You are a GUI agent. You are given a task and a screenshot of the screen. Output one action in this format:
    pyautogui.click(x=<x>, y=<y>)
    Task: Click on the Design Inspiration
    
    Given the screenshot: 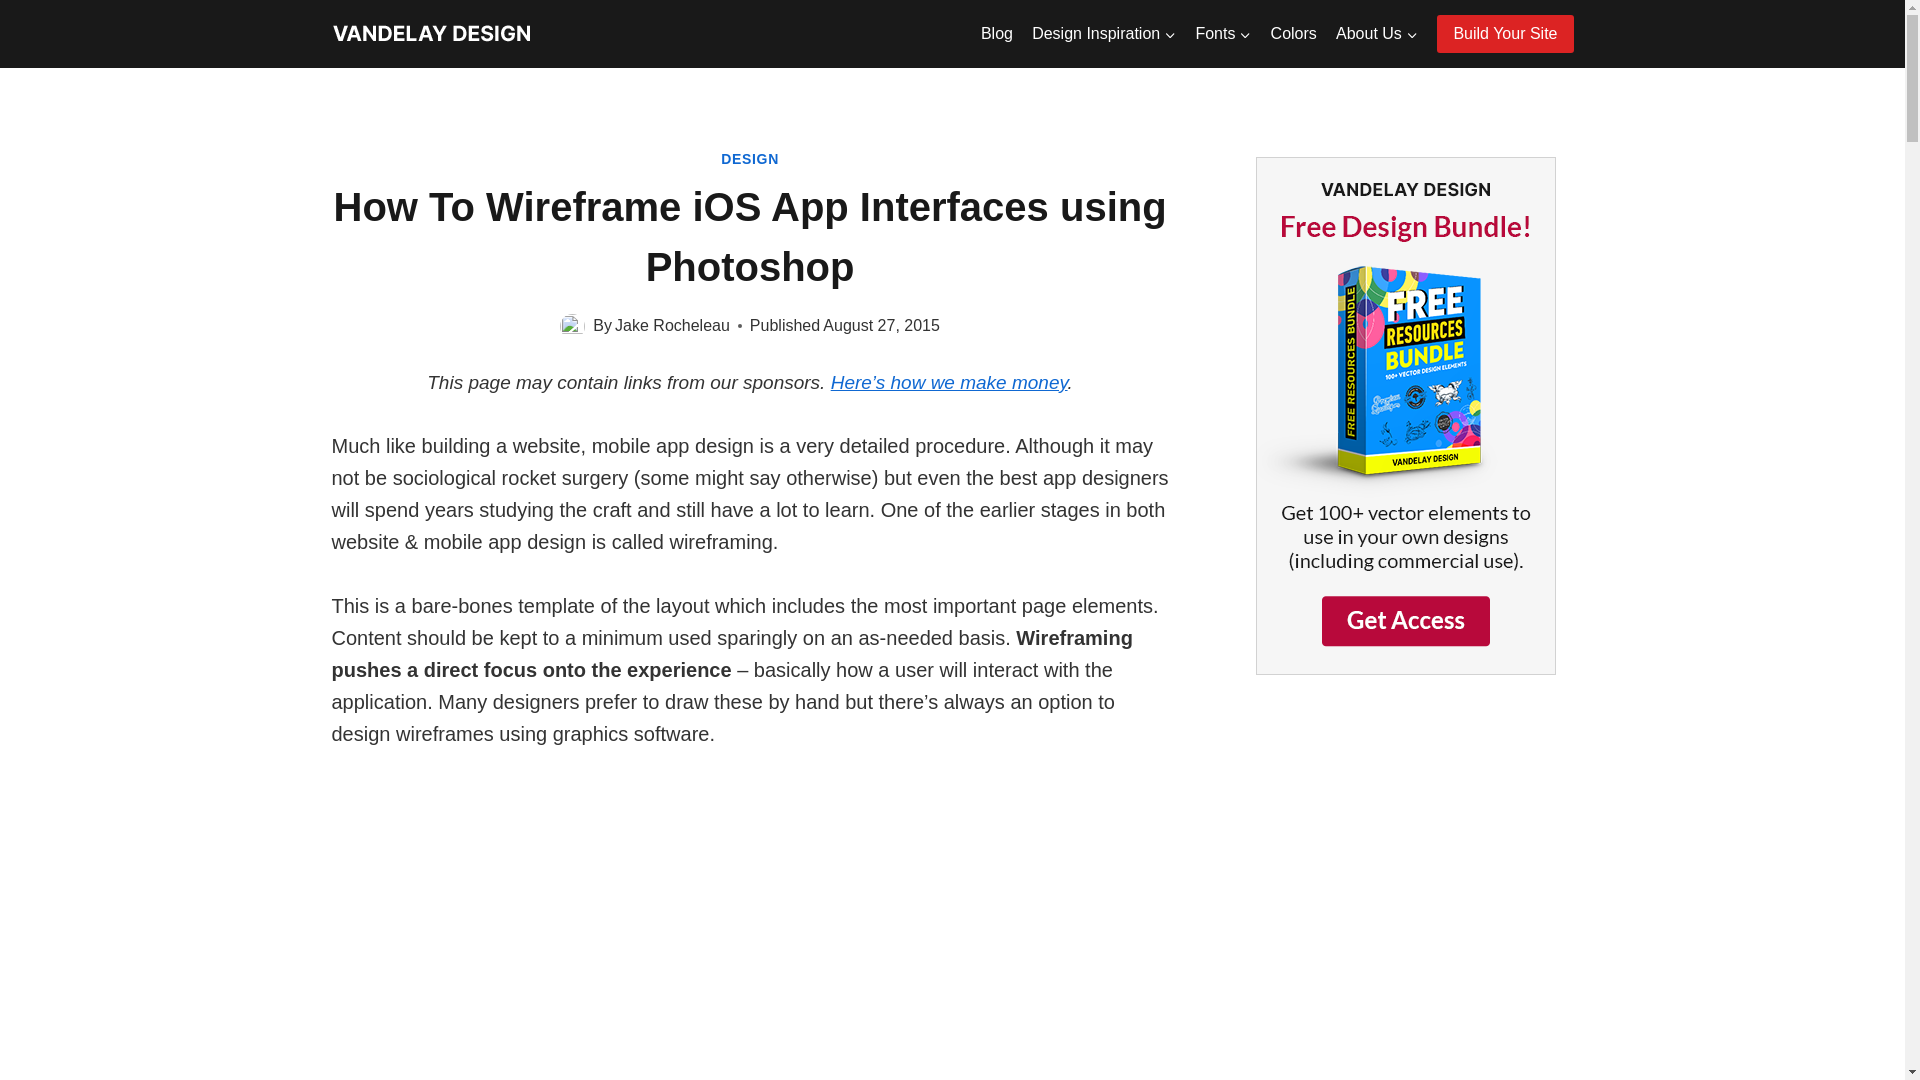 What is the action you would take?
    pyautogui.click(x=1104, y=34)
    